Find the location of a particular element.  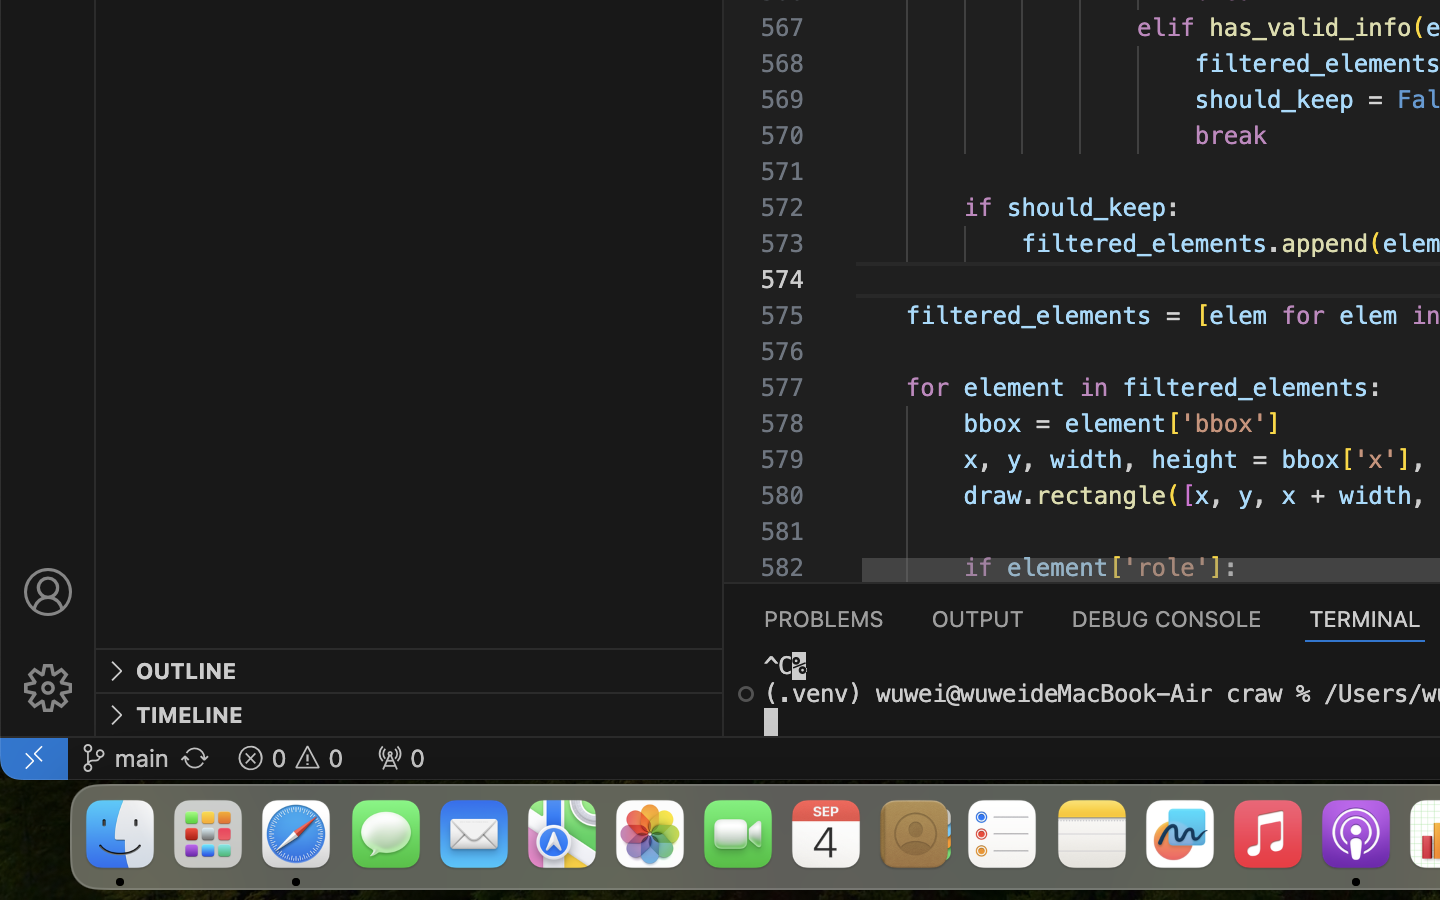

 is located at coordinates (48, 592).